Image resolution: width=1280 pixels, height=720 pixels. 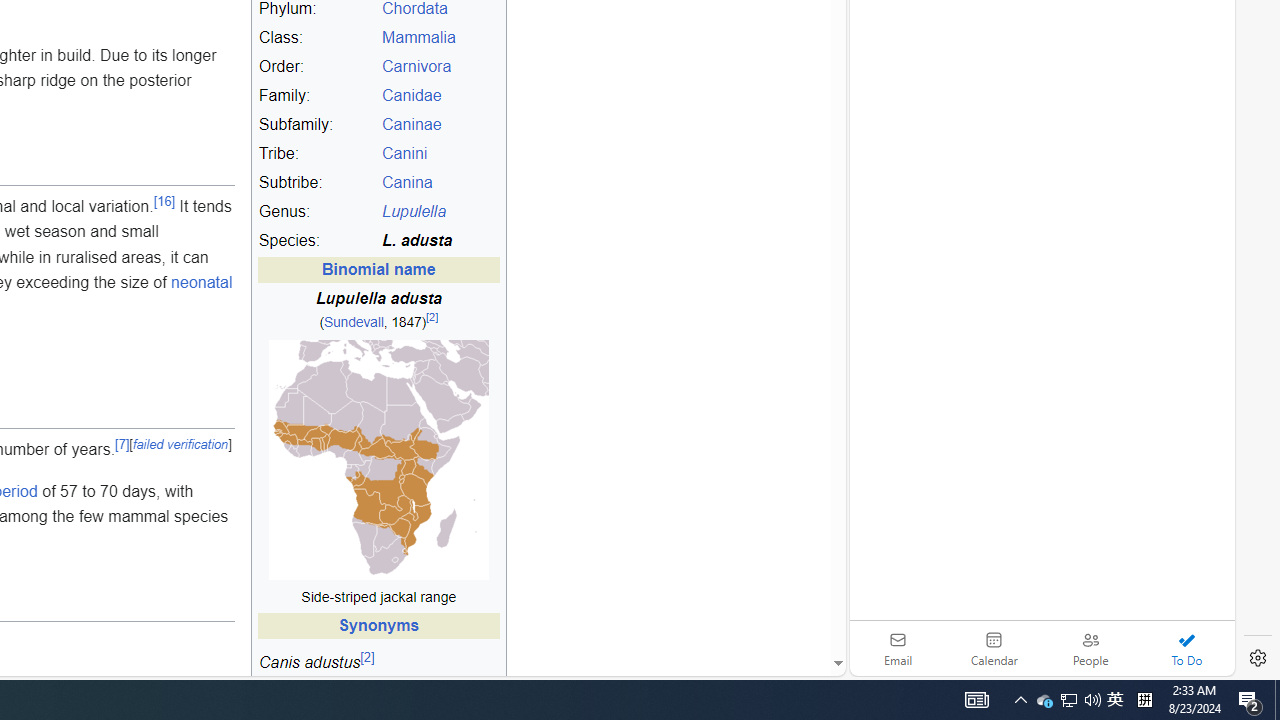 I want to click on [16], so click(x=164, y=200).